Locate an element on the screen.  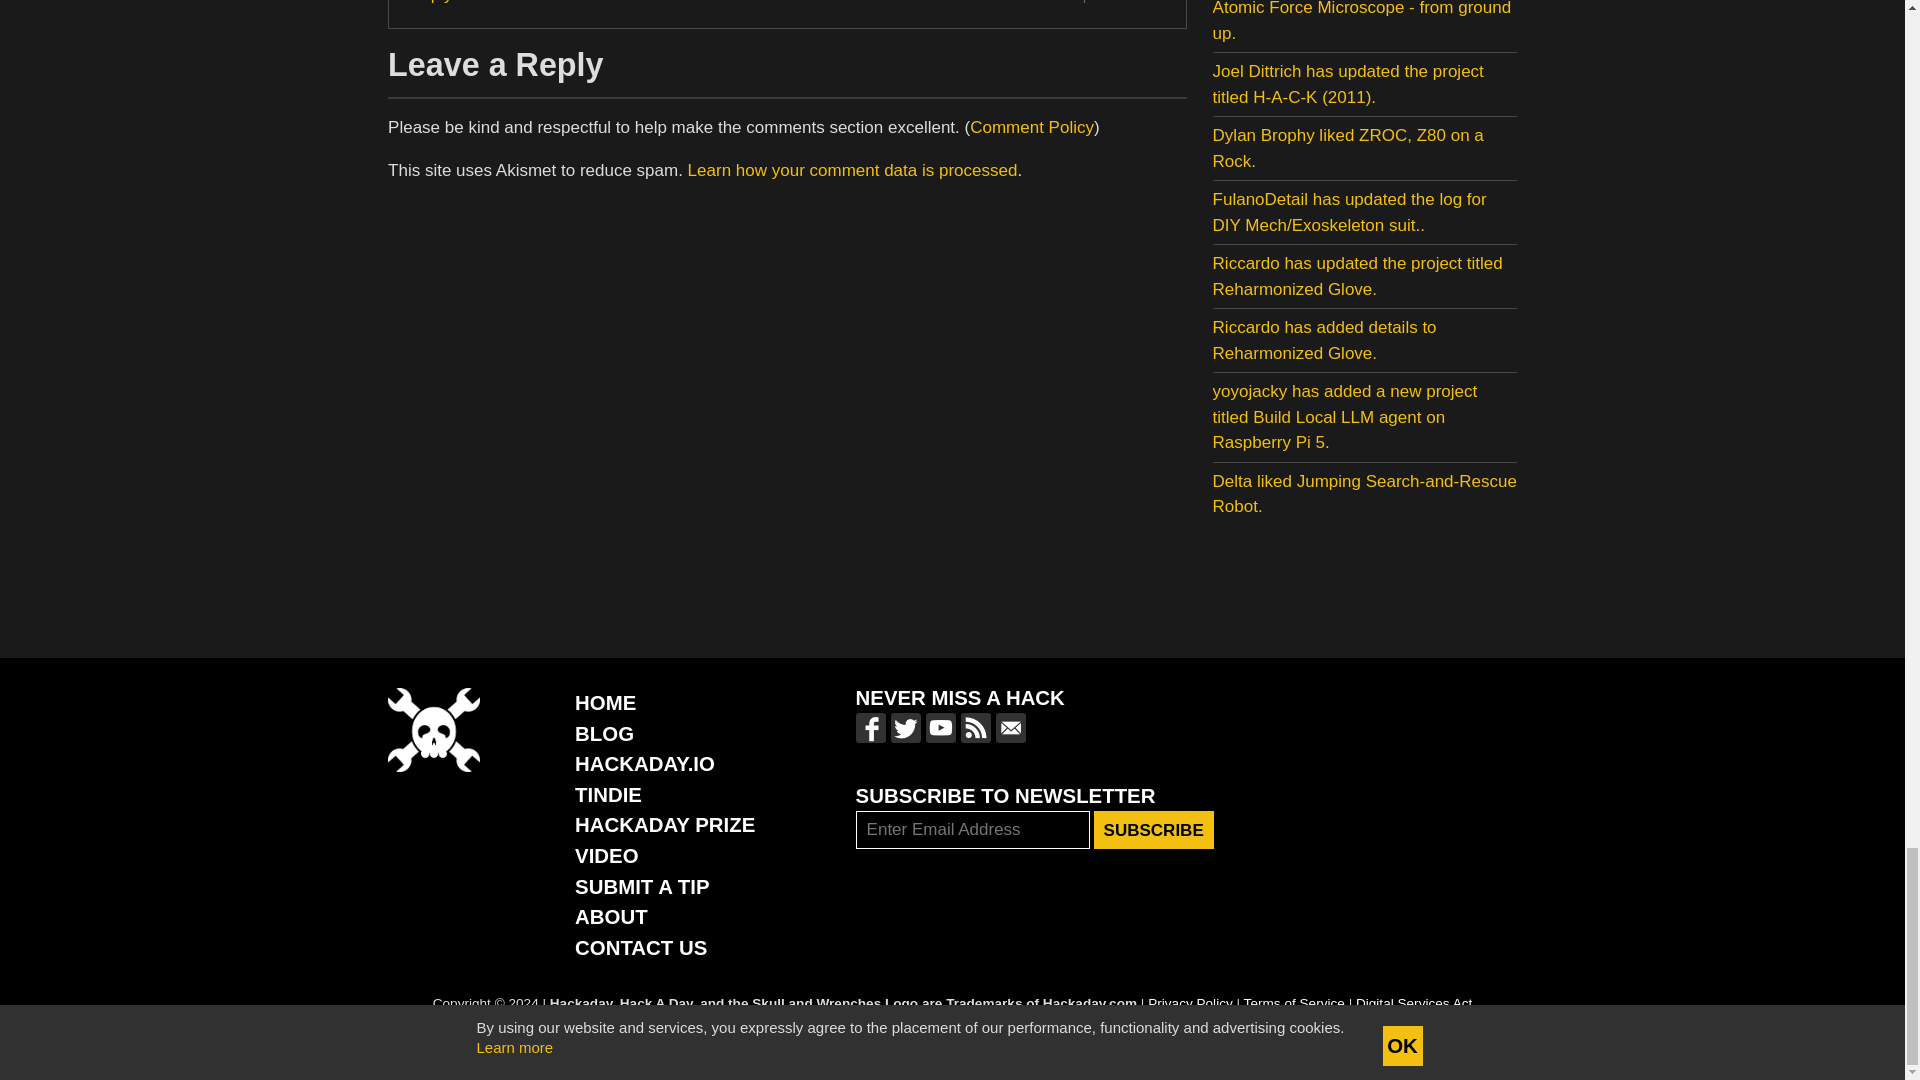
Build Something that Matters is located at coordinates (664, 824).